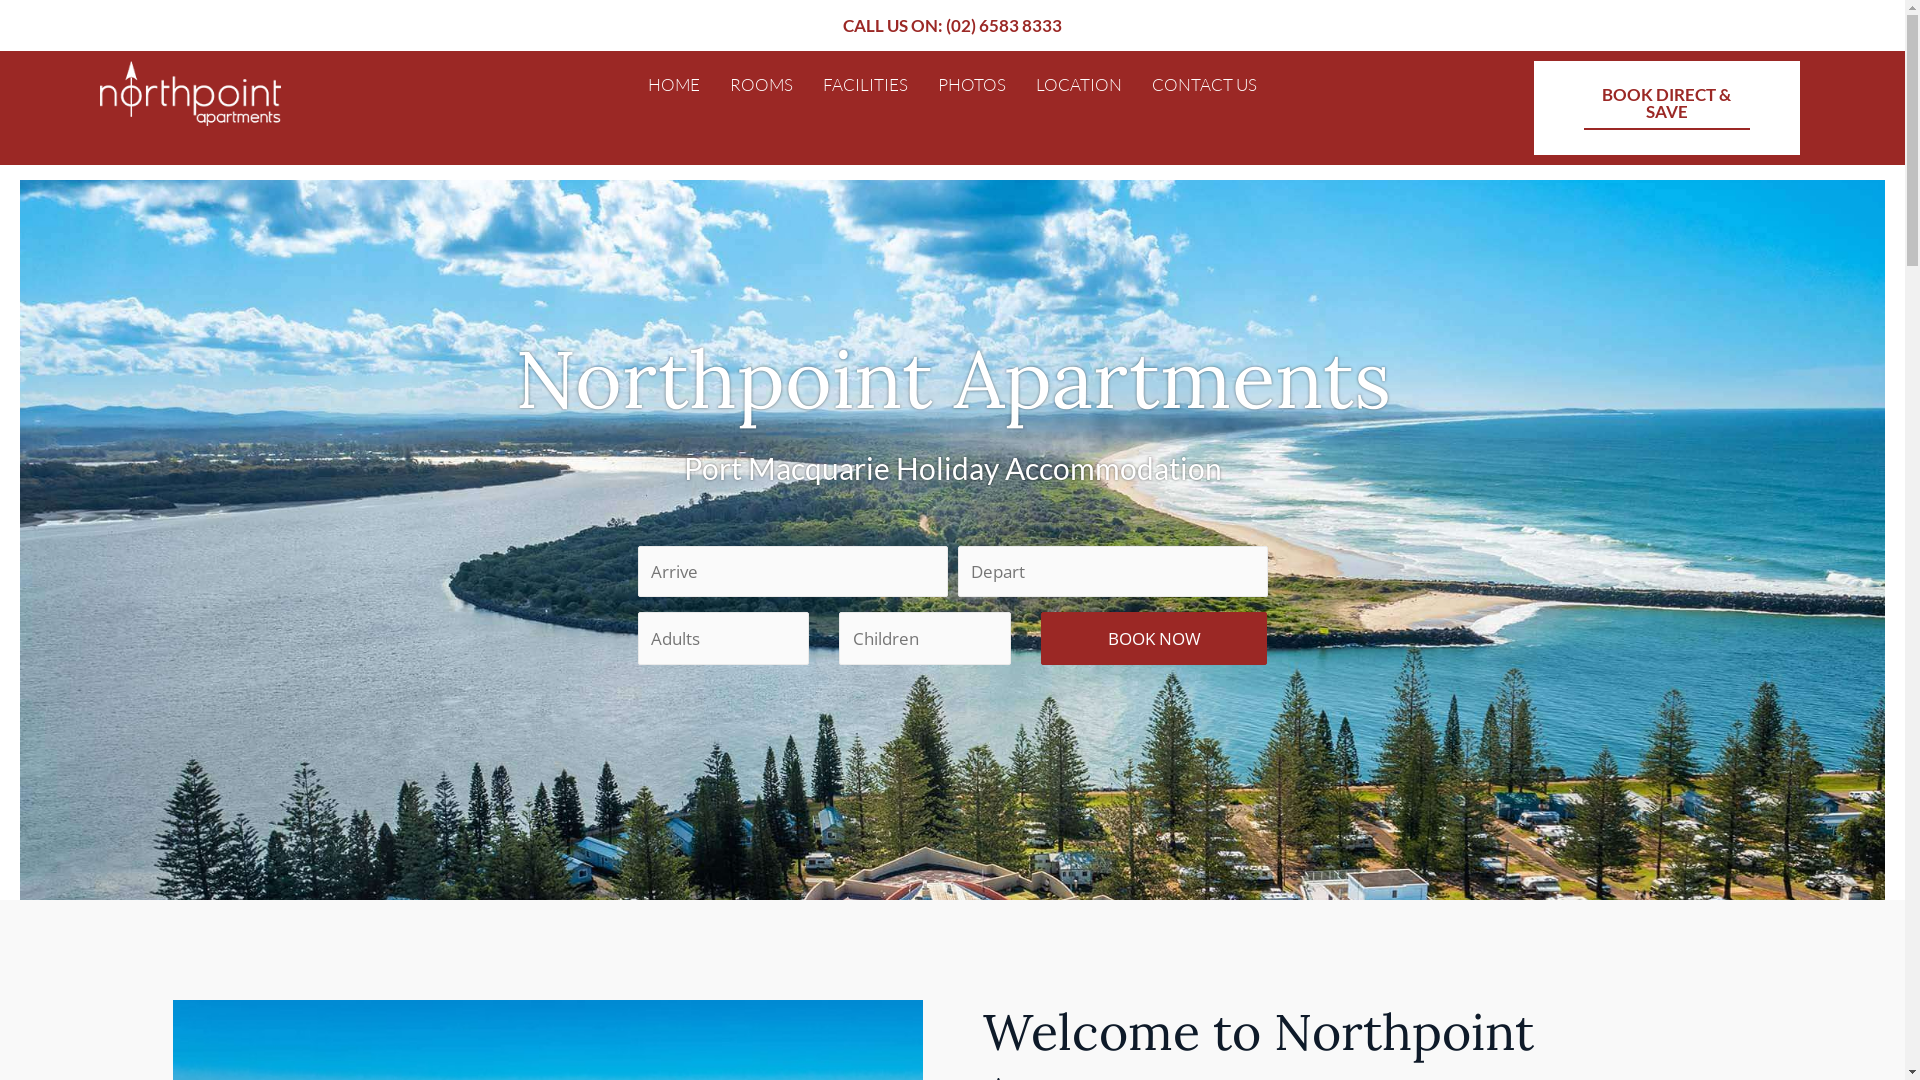 The width and height of the screenshot is (1920, 1080). Describe the element at coordinates (1079, 84) in the screenshot. I see `LOCATION` at that location.